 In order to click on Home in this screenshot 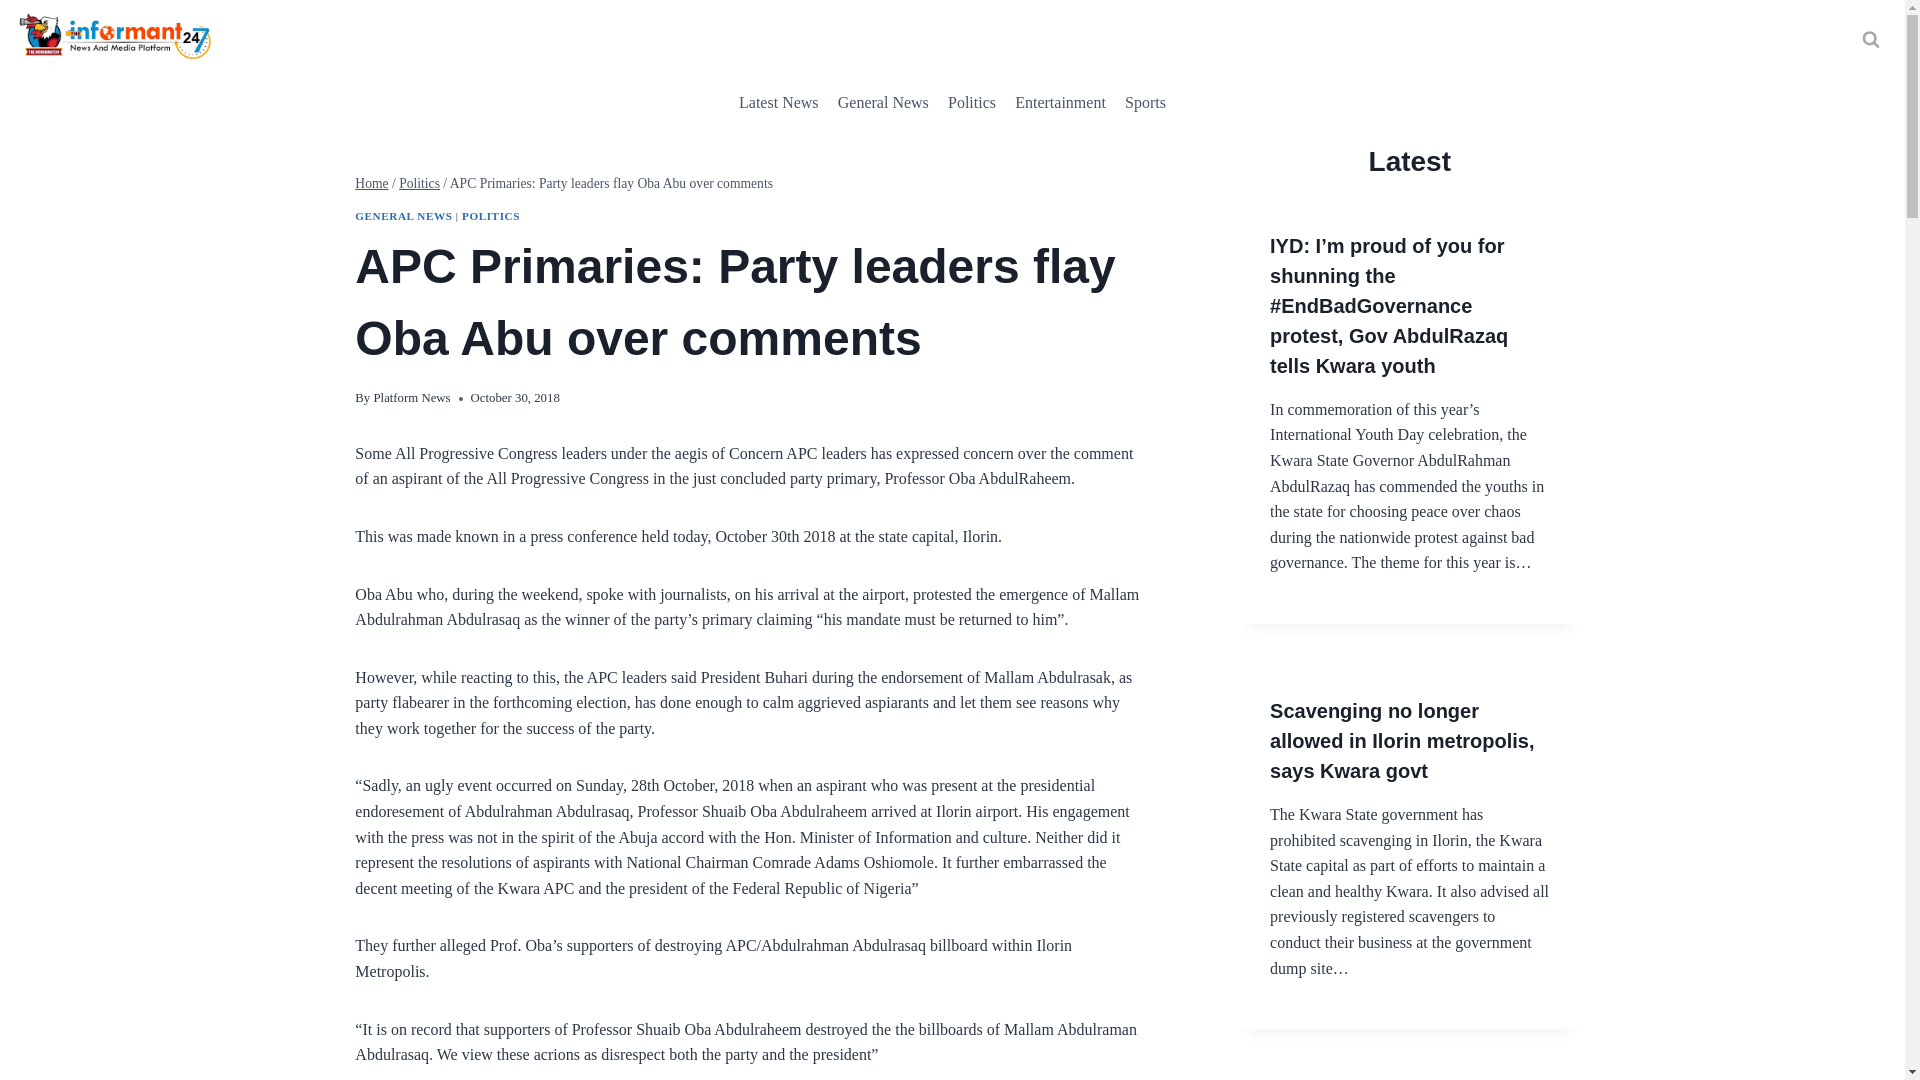, I will do `click(371, 184)`.